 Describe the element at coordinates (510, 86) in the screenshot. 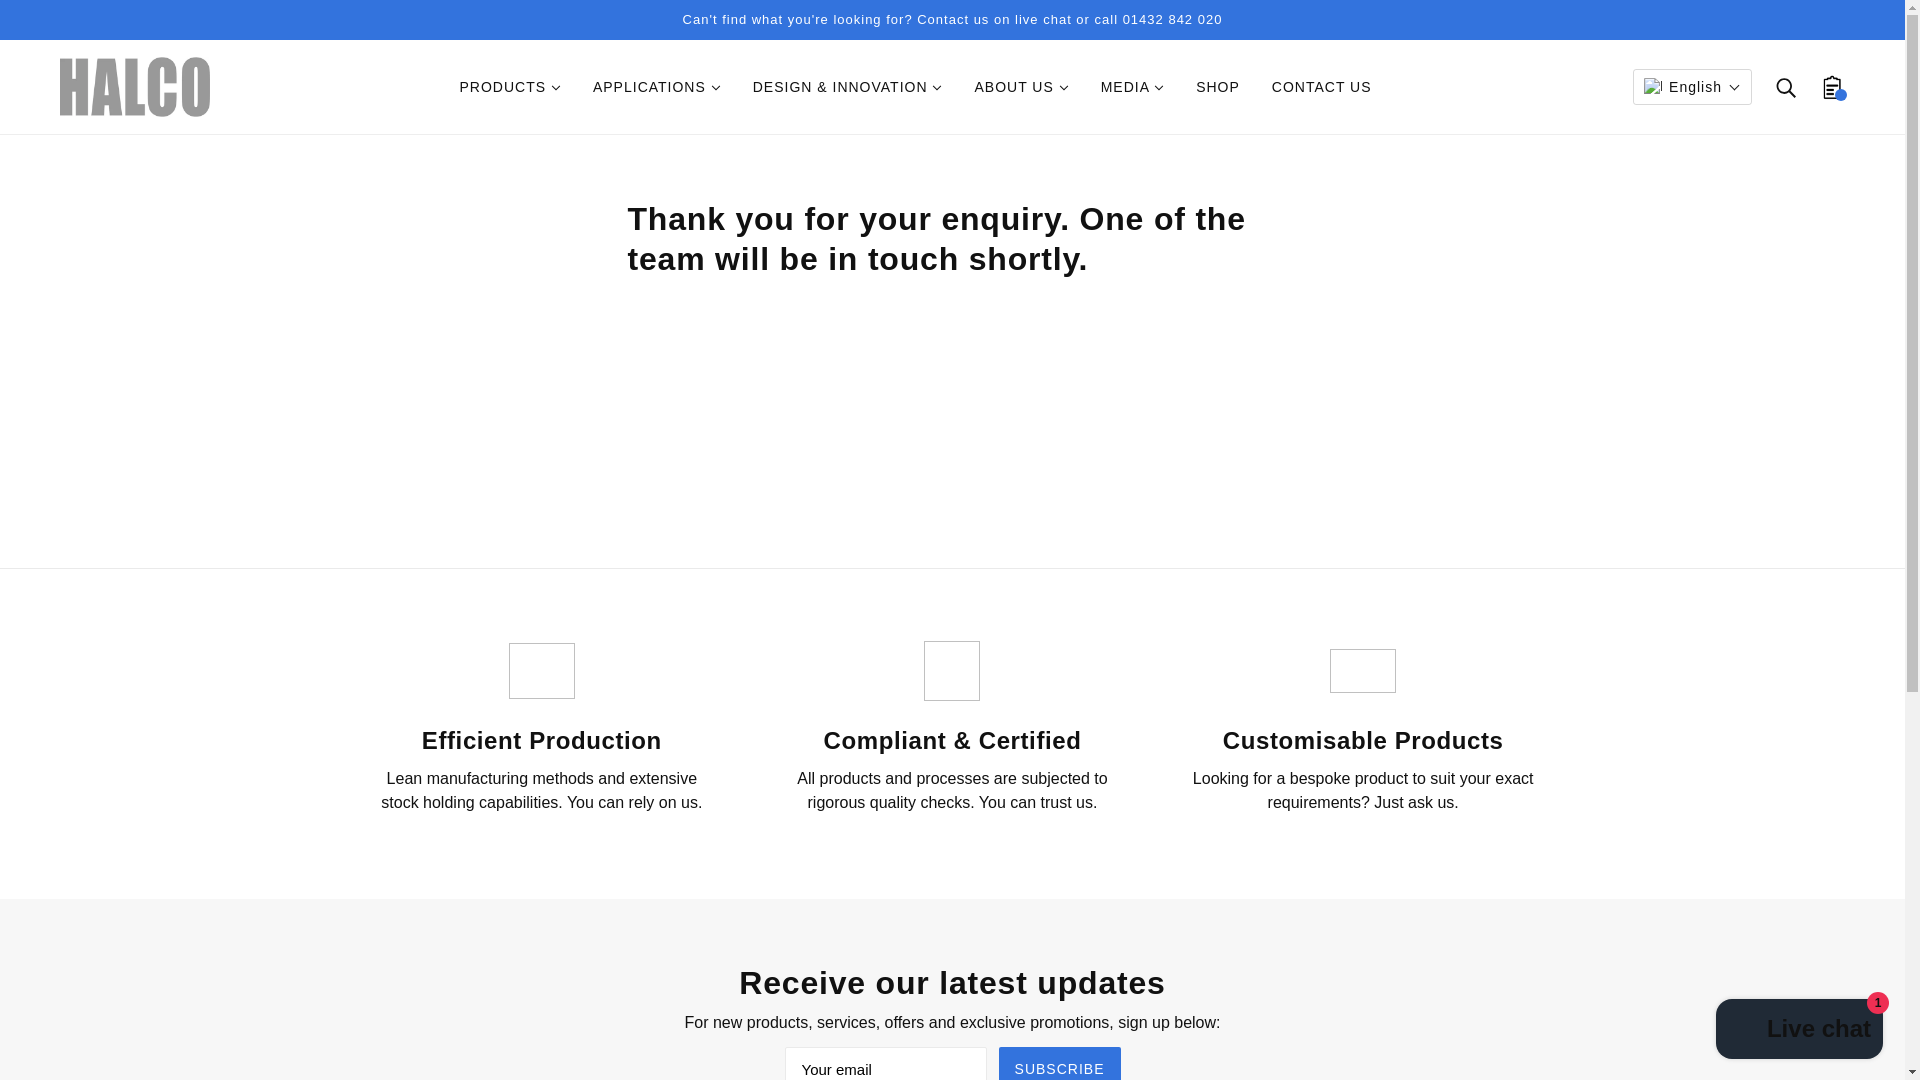

I see `PRODUCTS` at that location.